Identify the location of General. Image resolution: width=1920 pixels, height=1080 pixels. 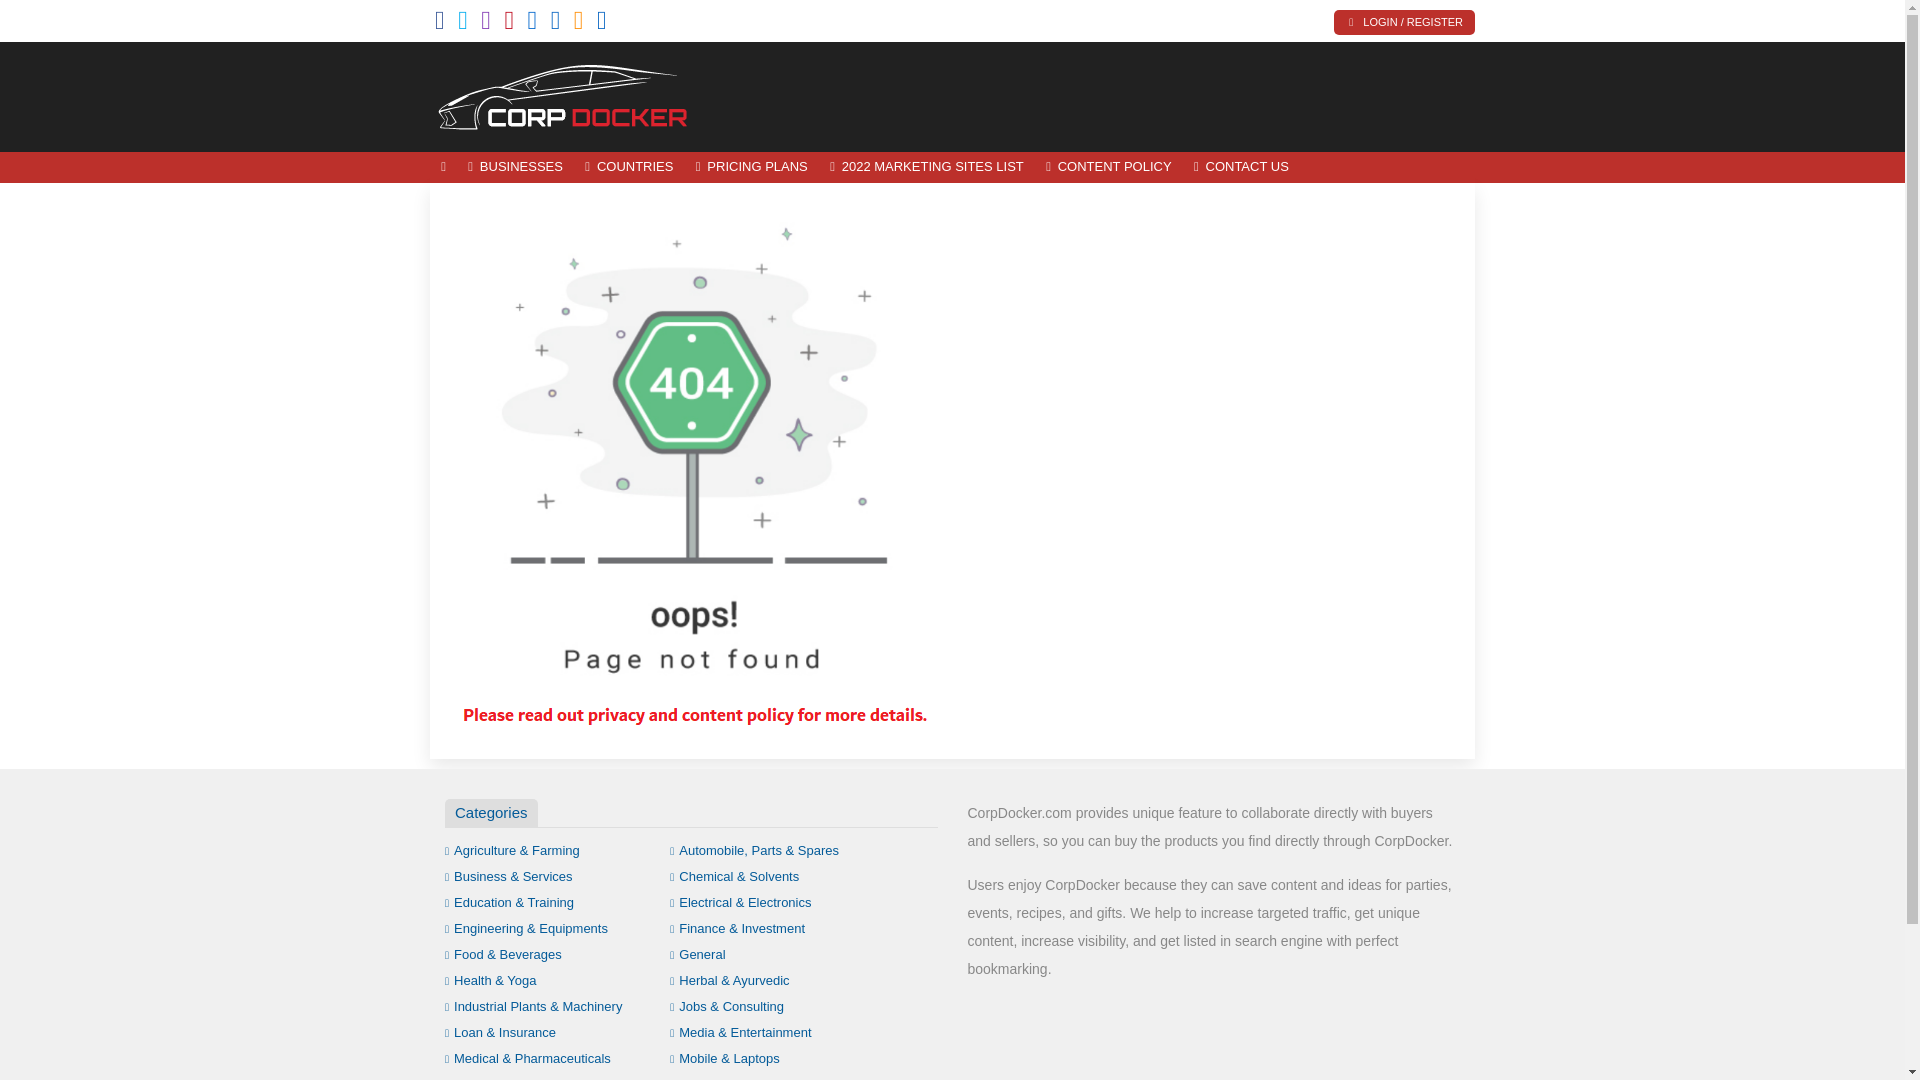
(698, 954).